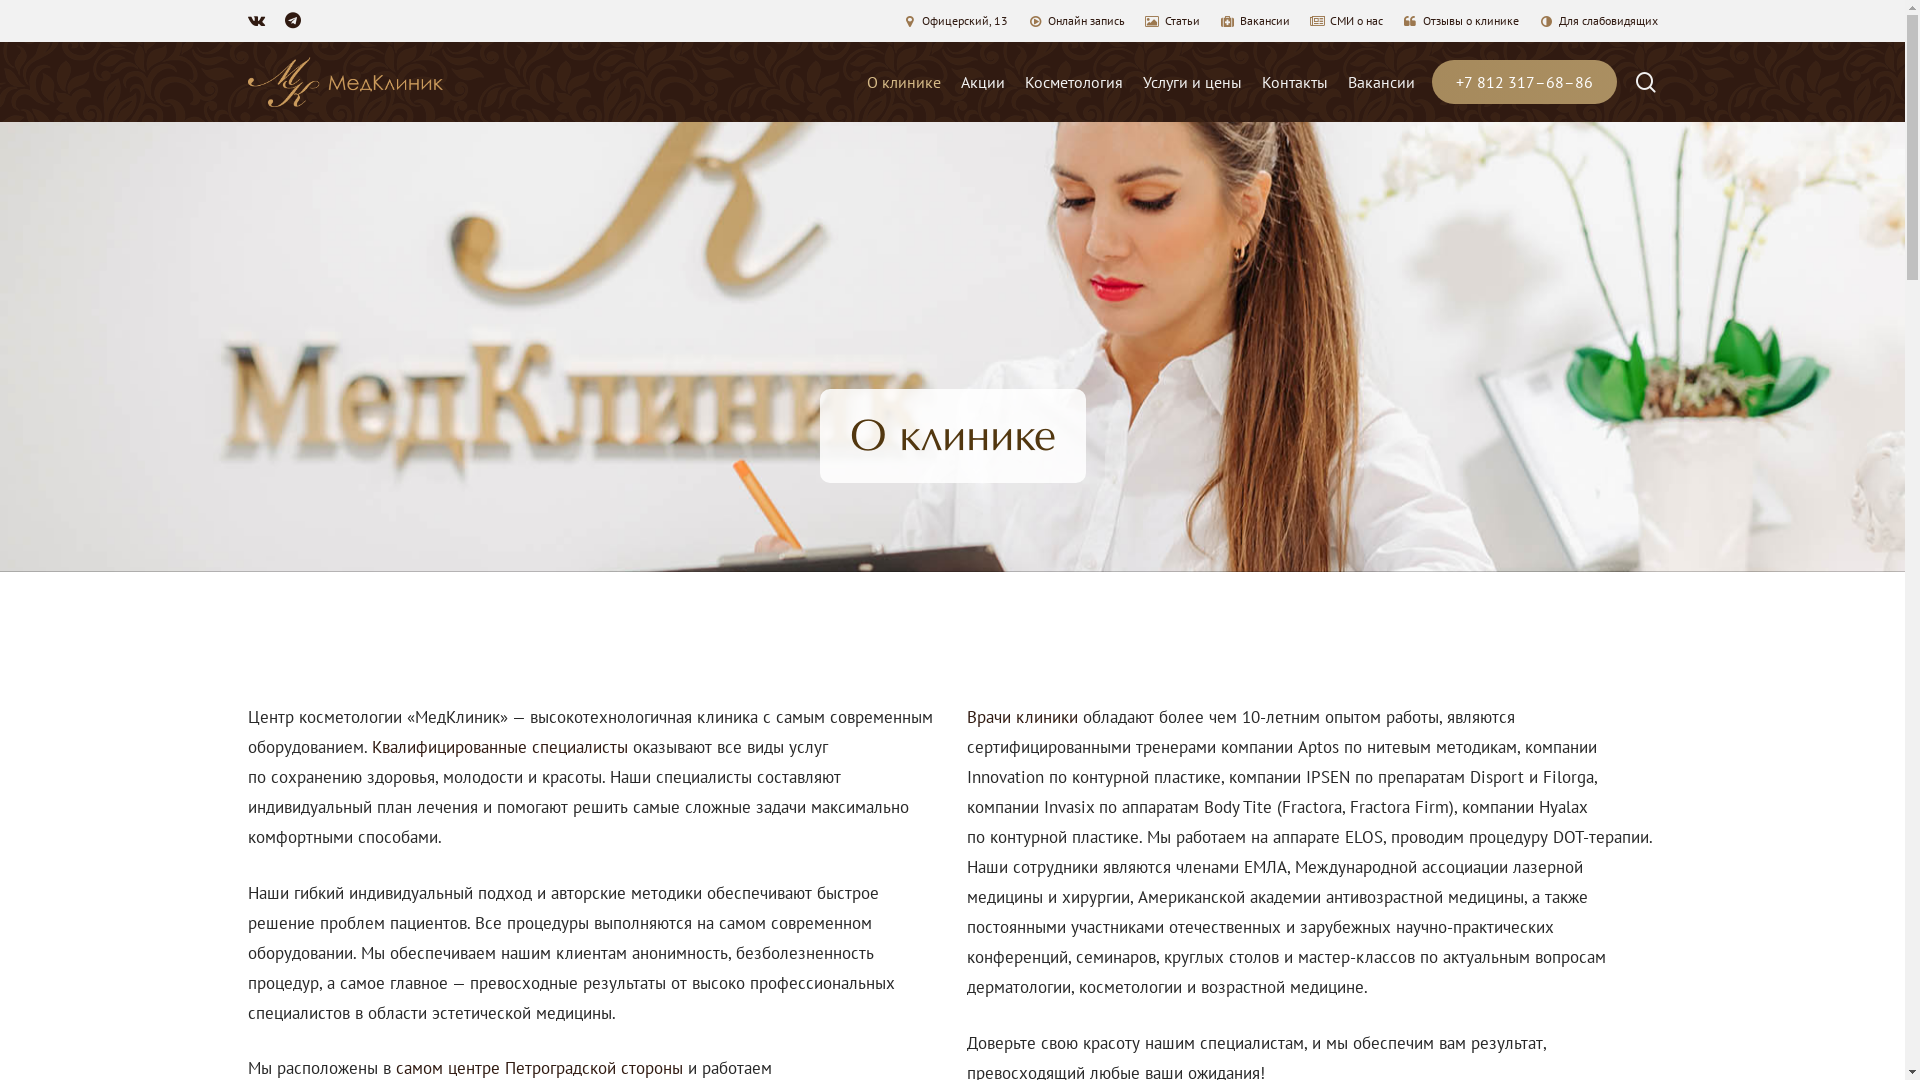 The image size is (1920, 1080). What do you see at coordinates (292, 21) in the screenshot?
I see `telegram` at bounding box center [292, 21].